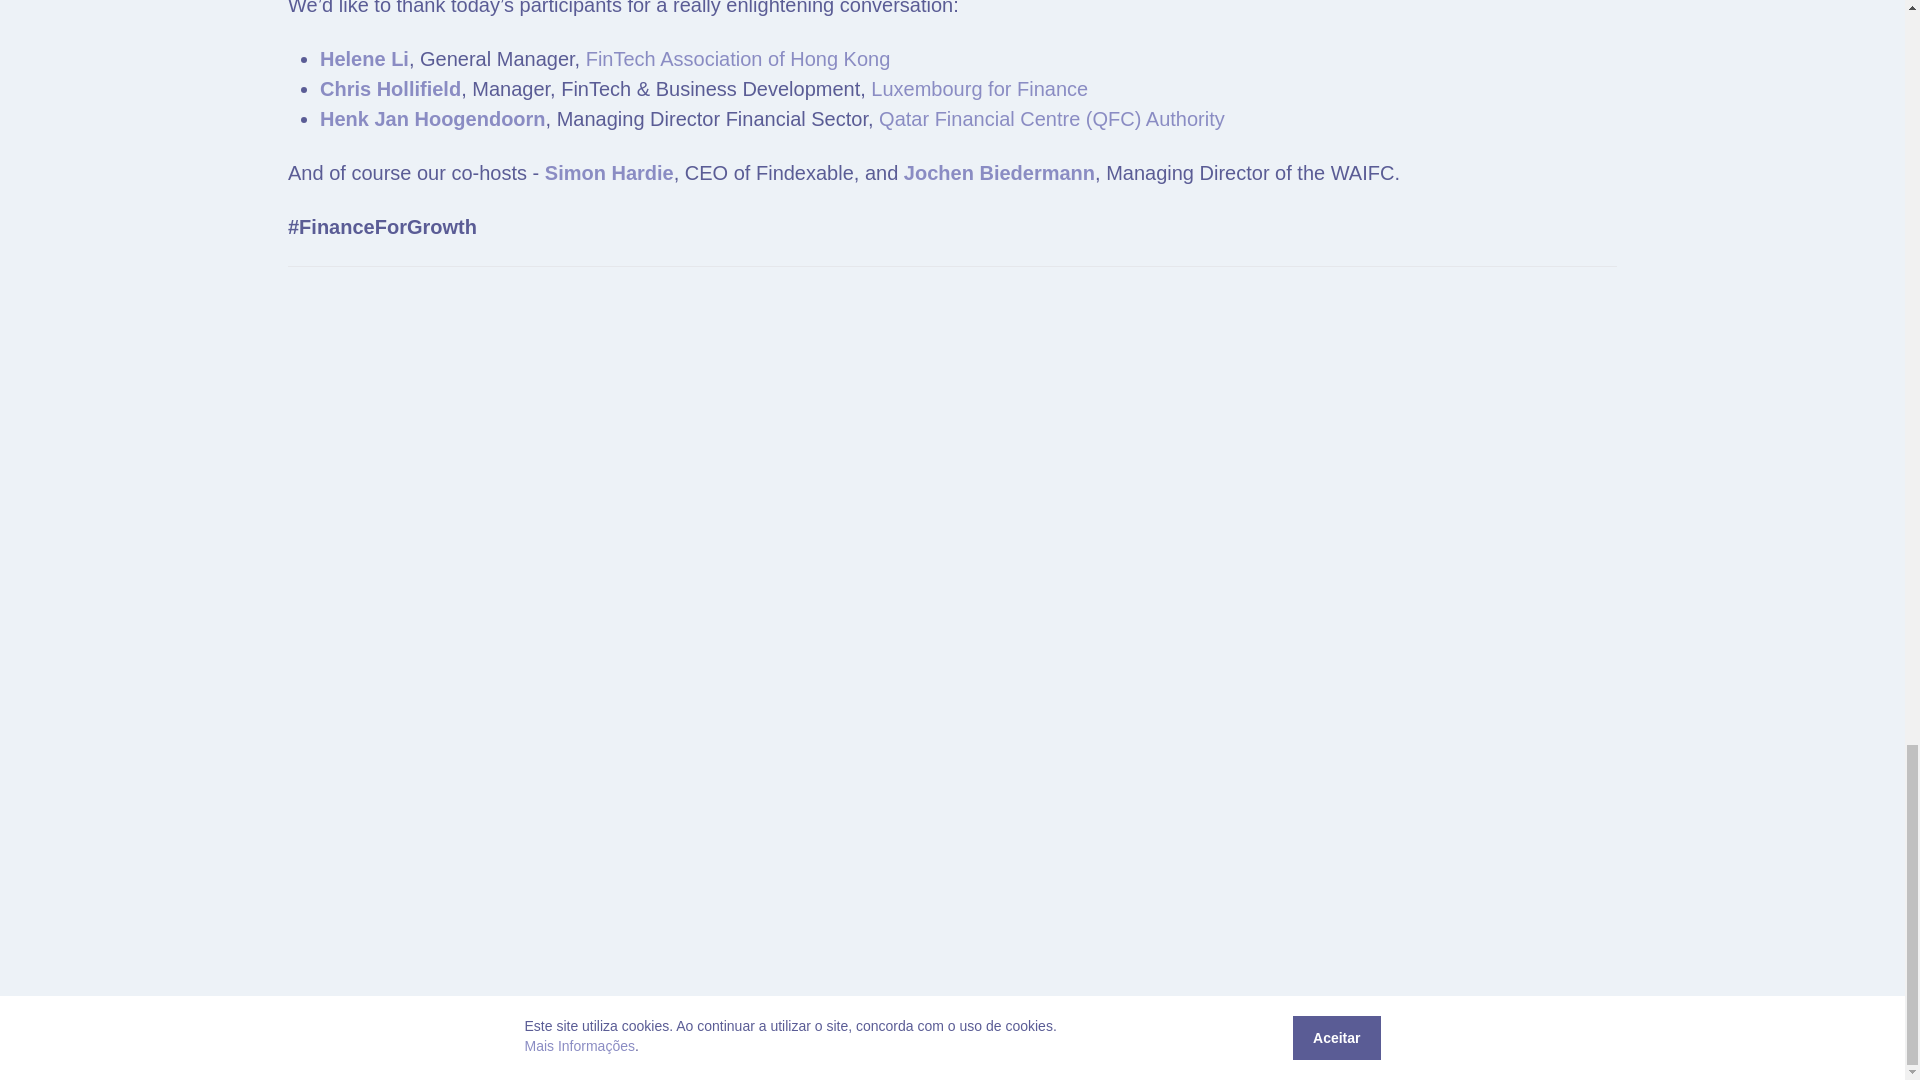 The height and width of the screenshot is (1080, 1920). I want to click on Chris Hollifield, so click(390, 88).